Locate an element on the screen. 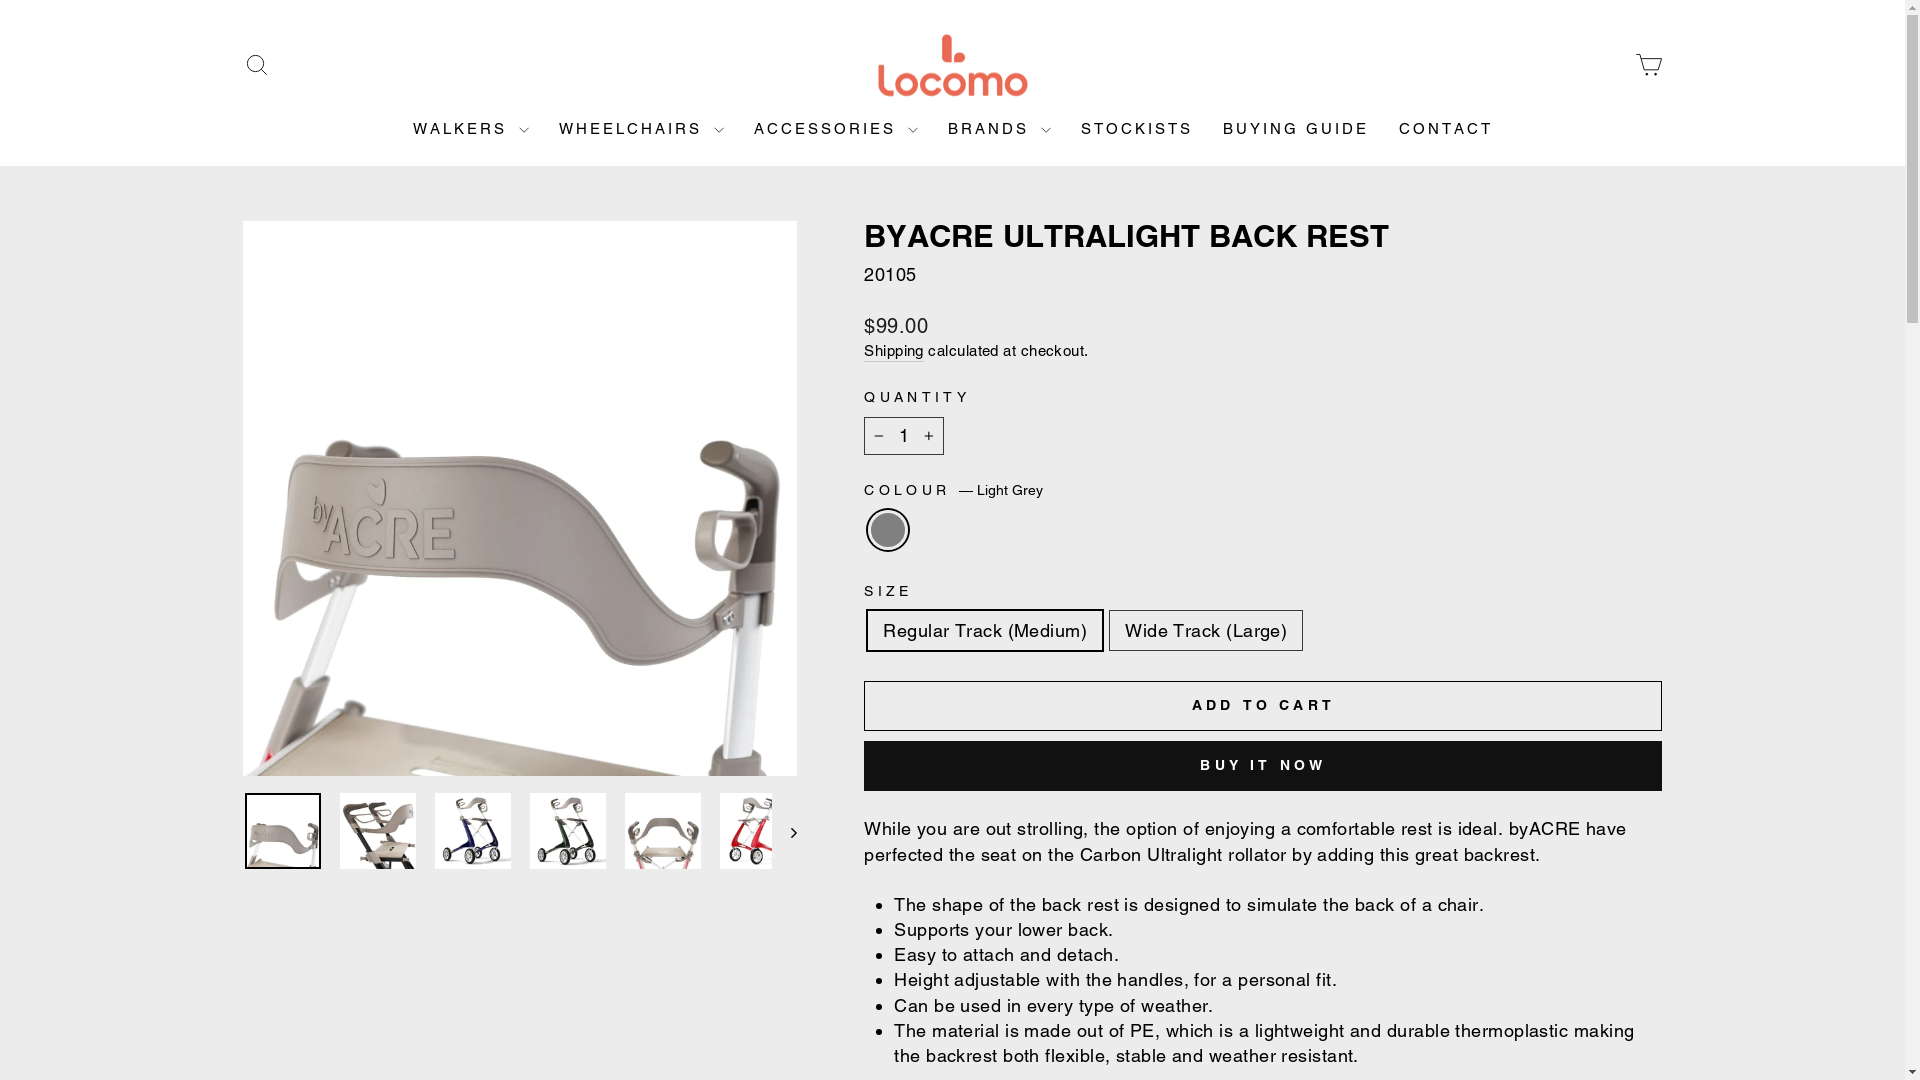  BUYING GUIDE is located at coordinates (1296, 128).